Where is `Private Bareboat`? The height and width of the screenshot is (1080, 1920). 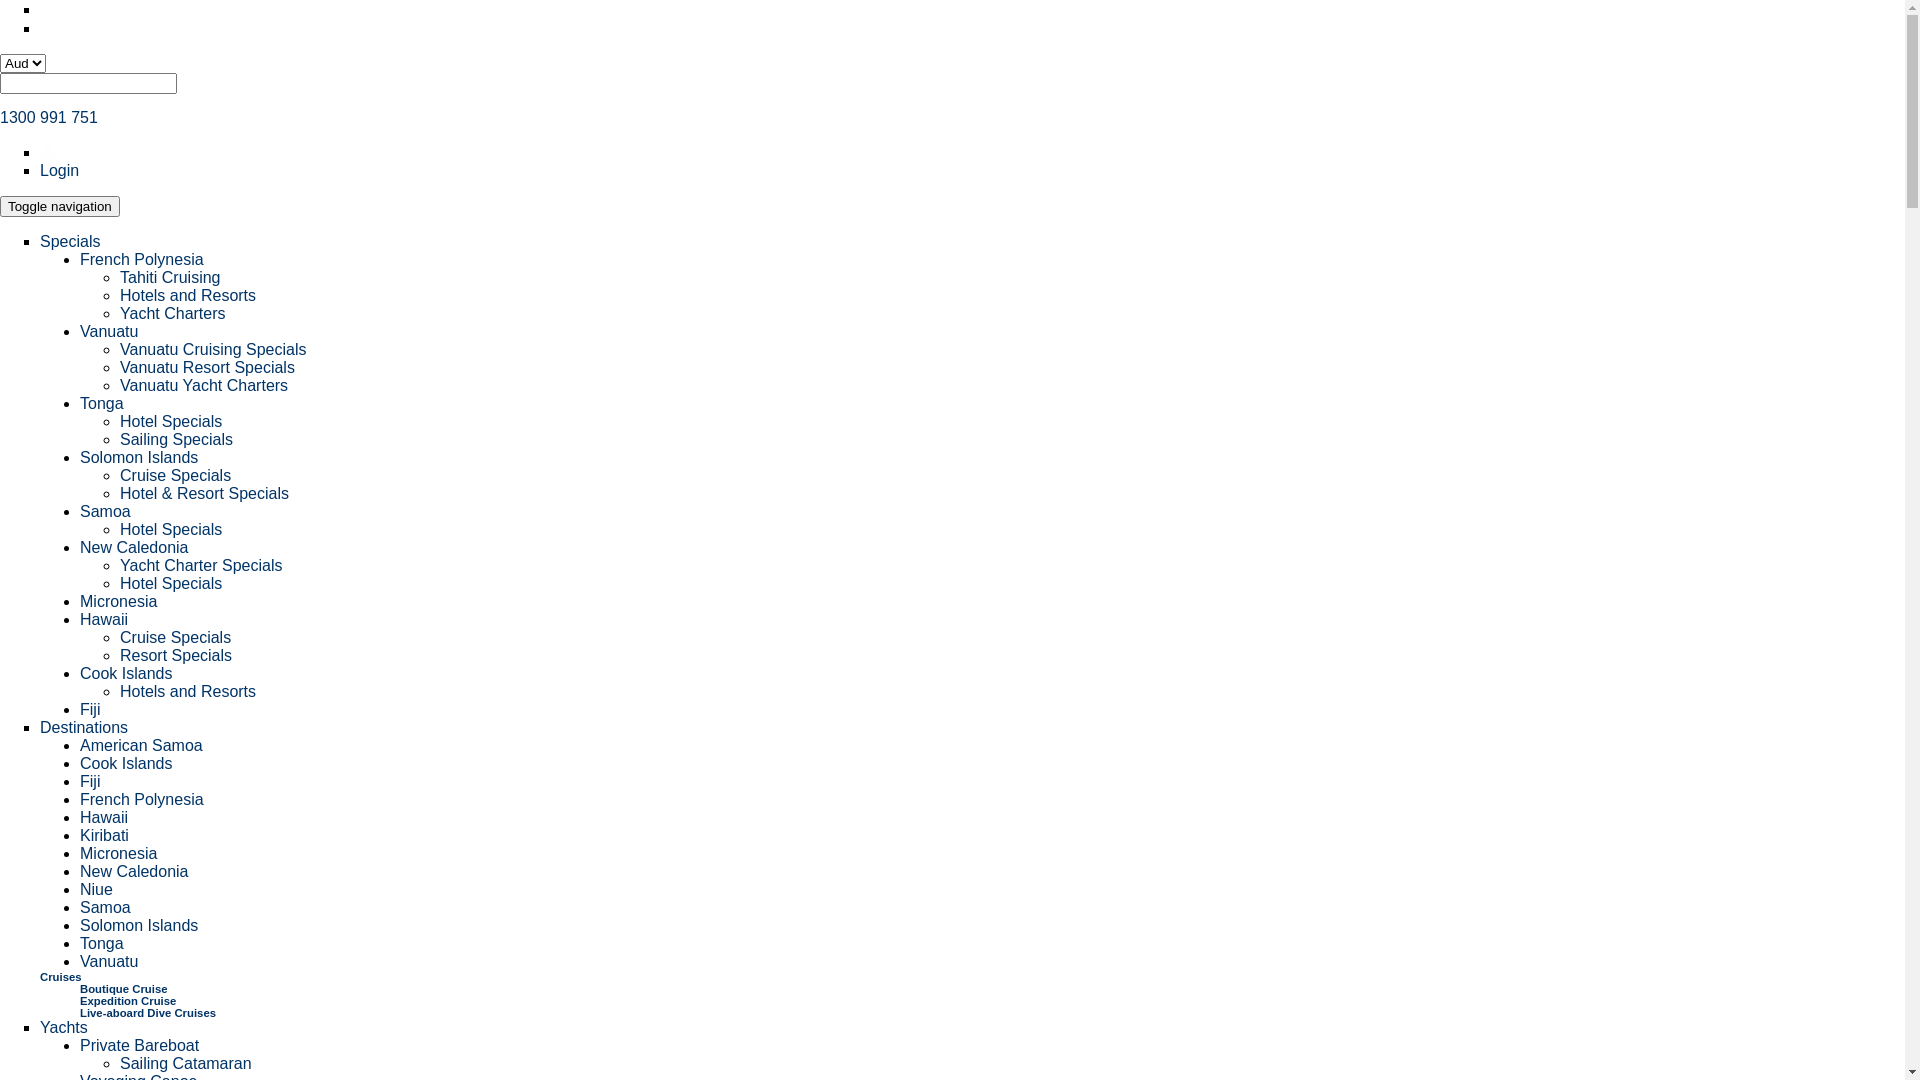
Private Bareboat is located at coordinates (140, 1046).